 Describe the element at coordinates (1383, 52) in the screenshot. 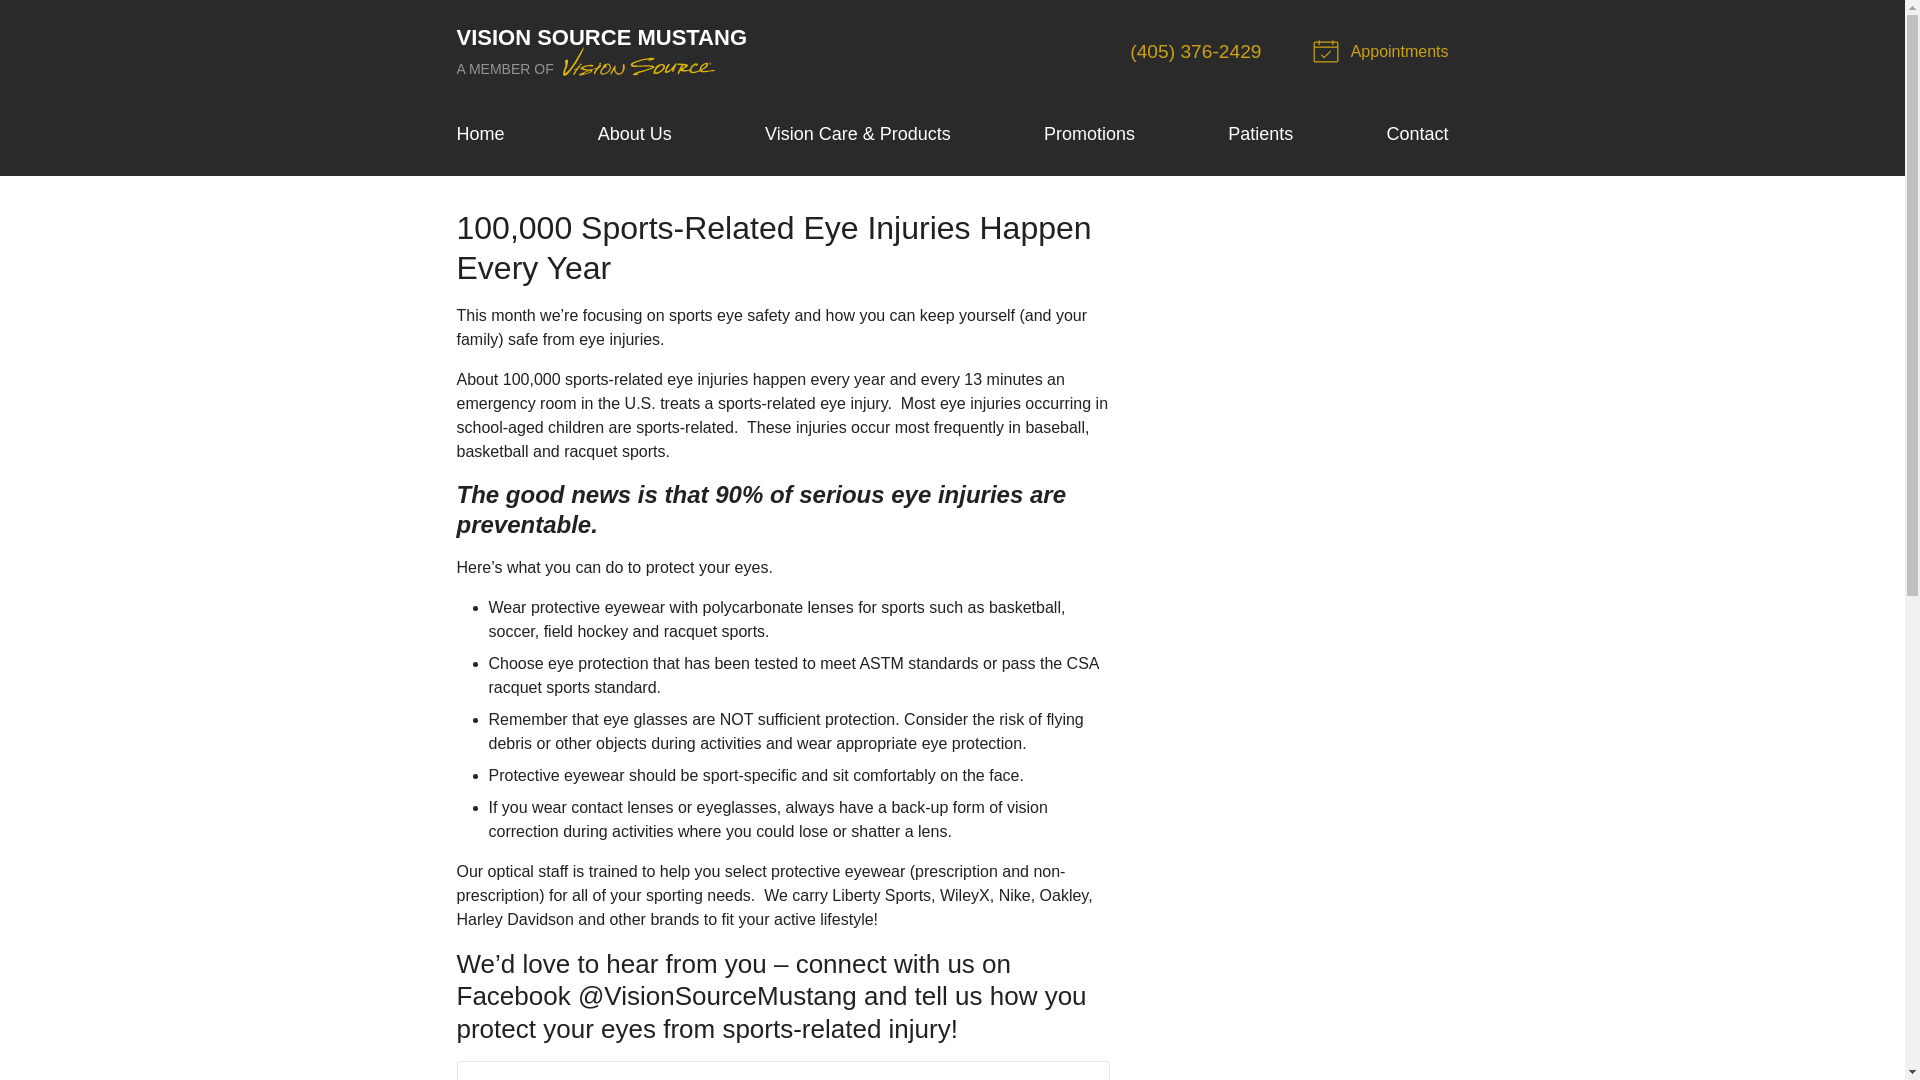

I see `Appointments` at that location.